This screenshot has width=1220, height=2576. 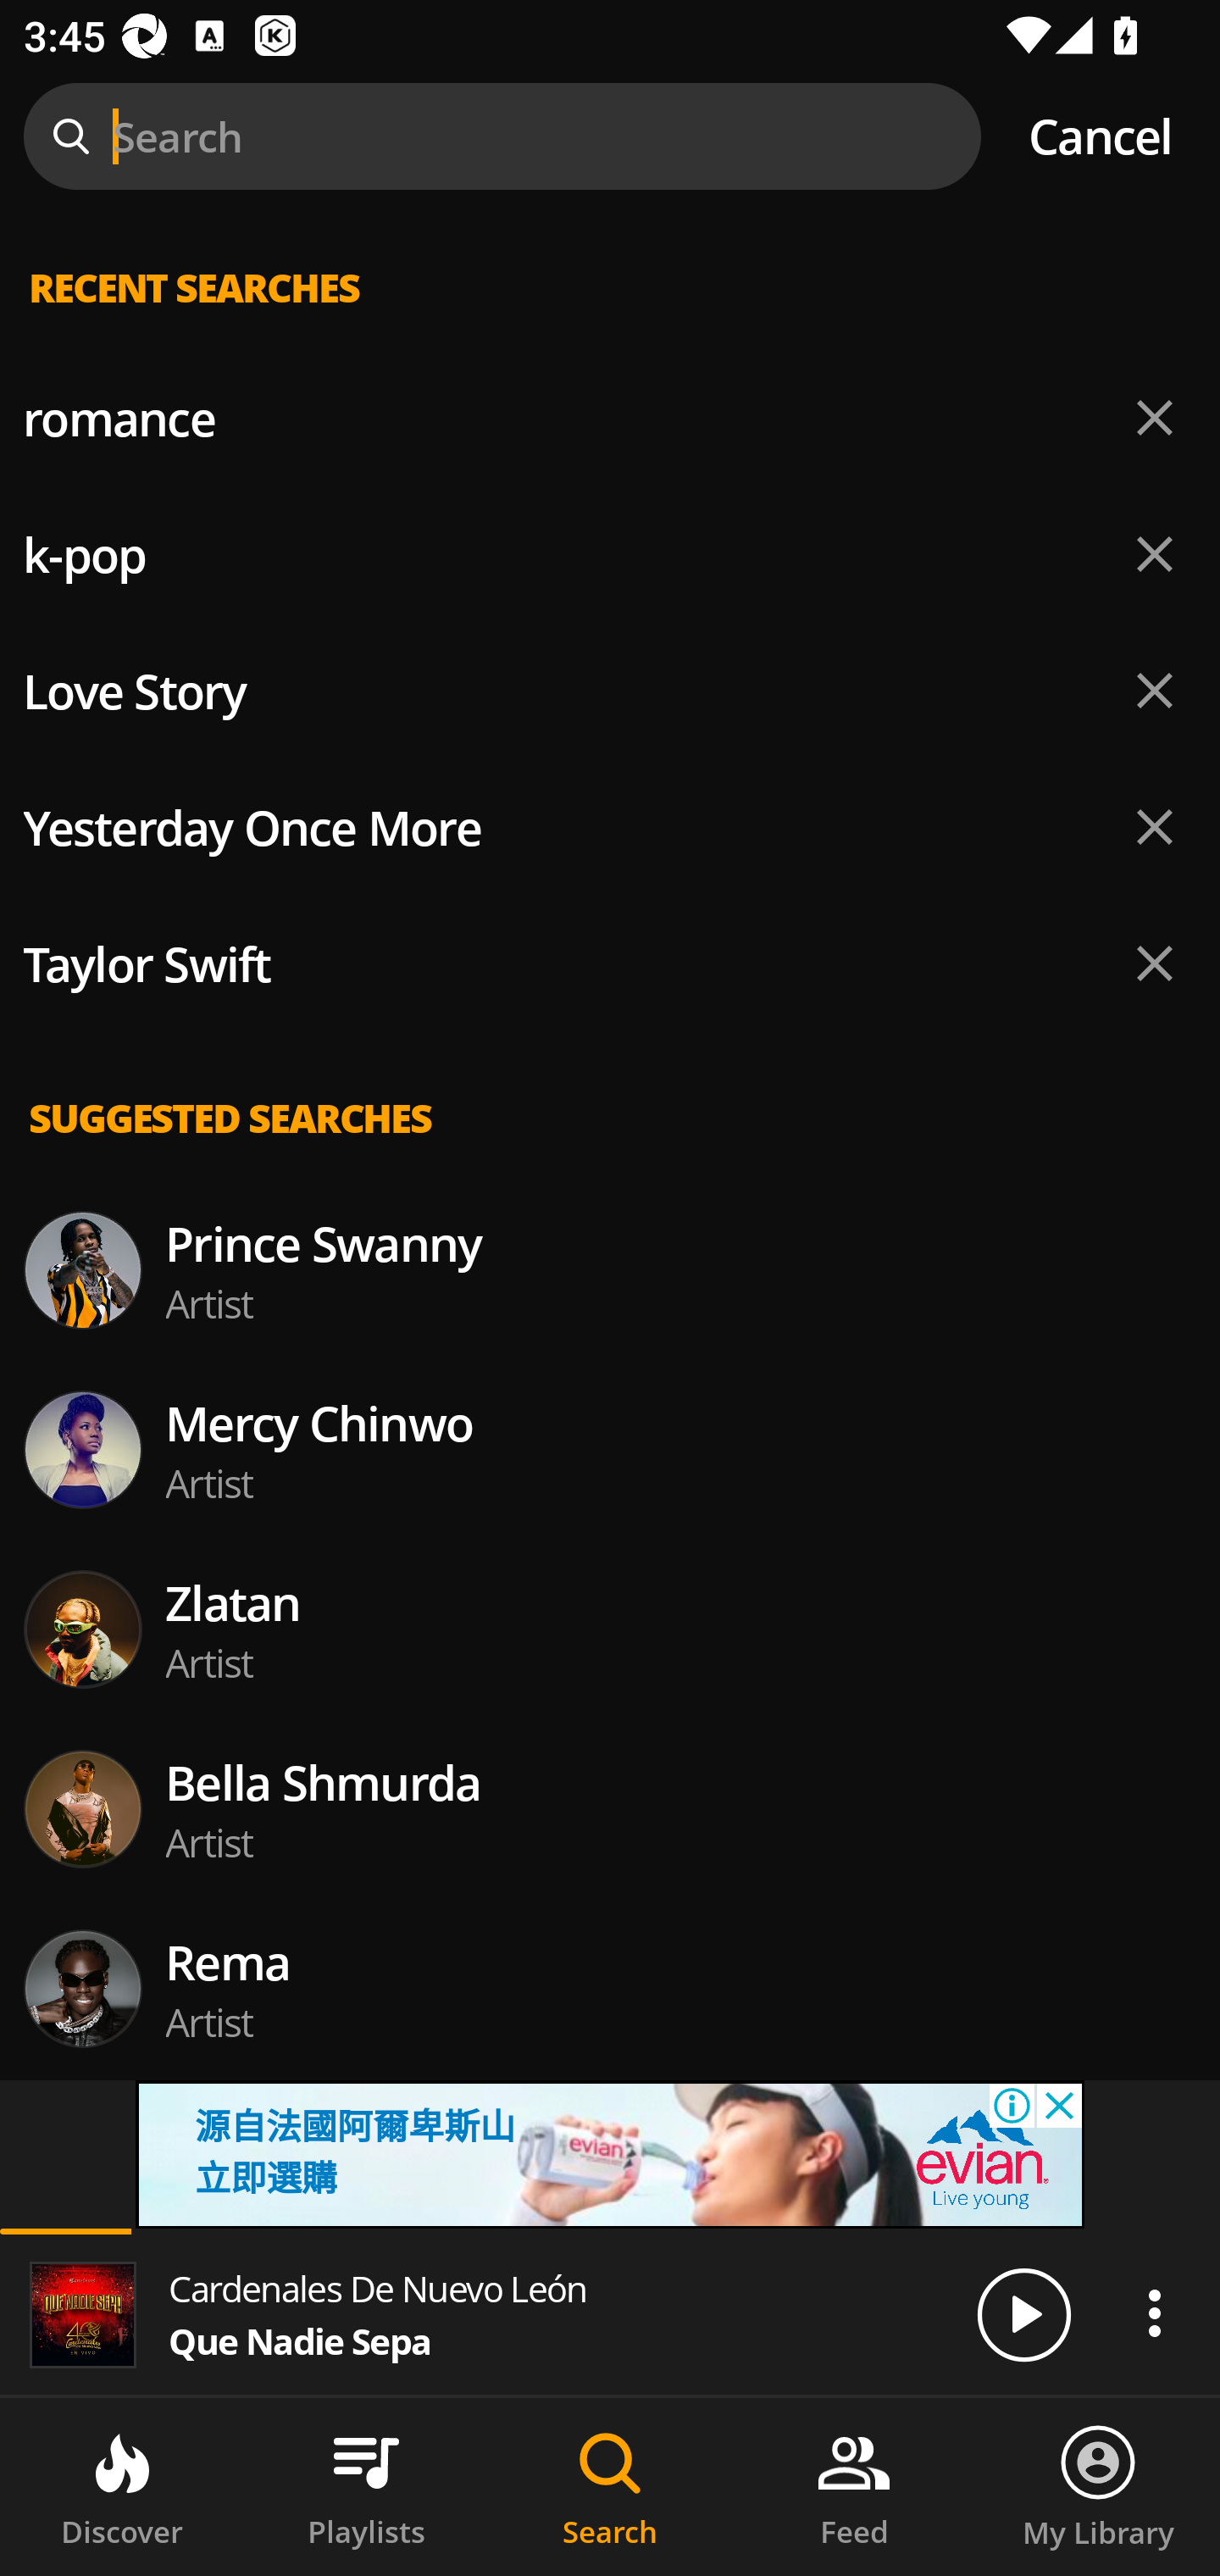 I want to click on My Library, so click(x=1098, y=2487).